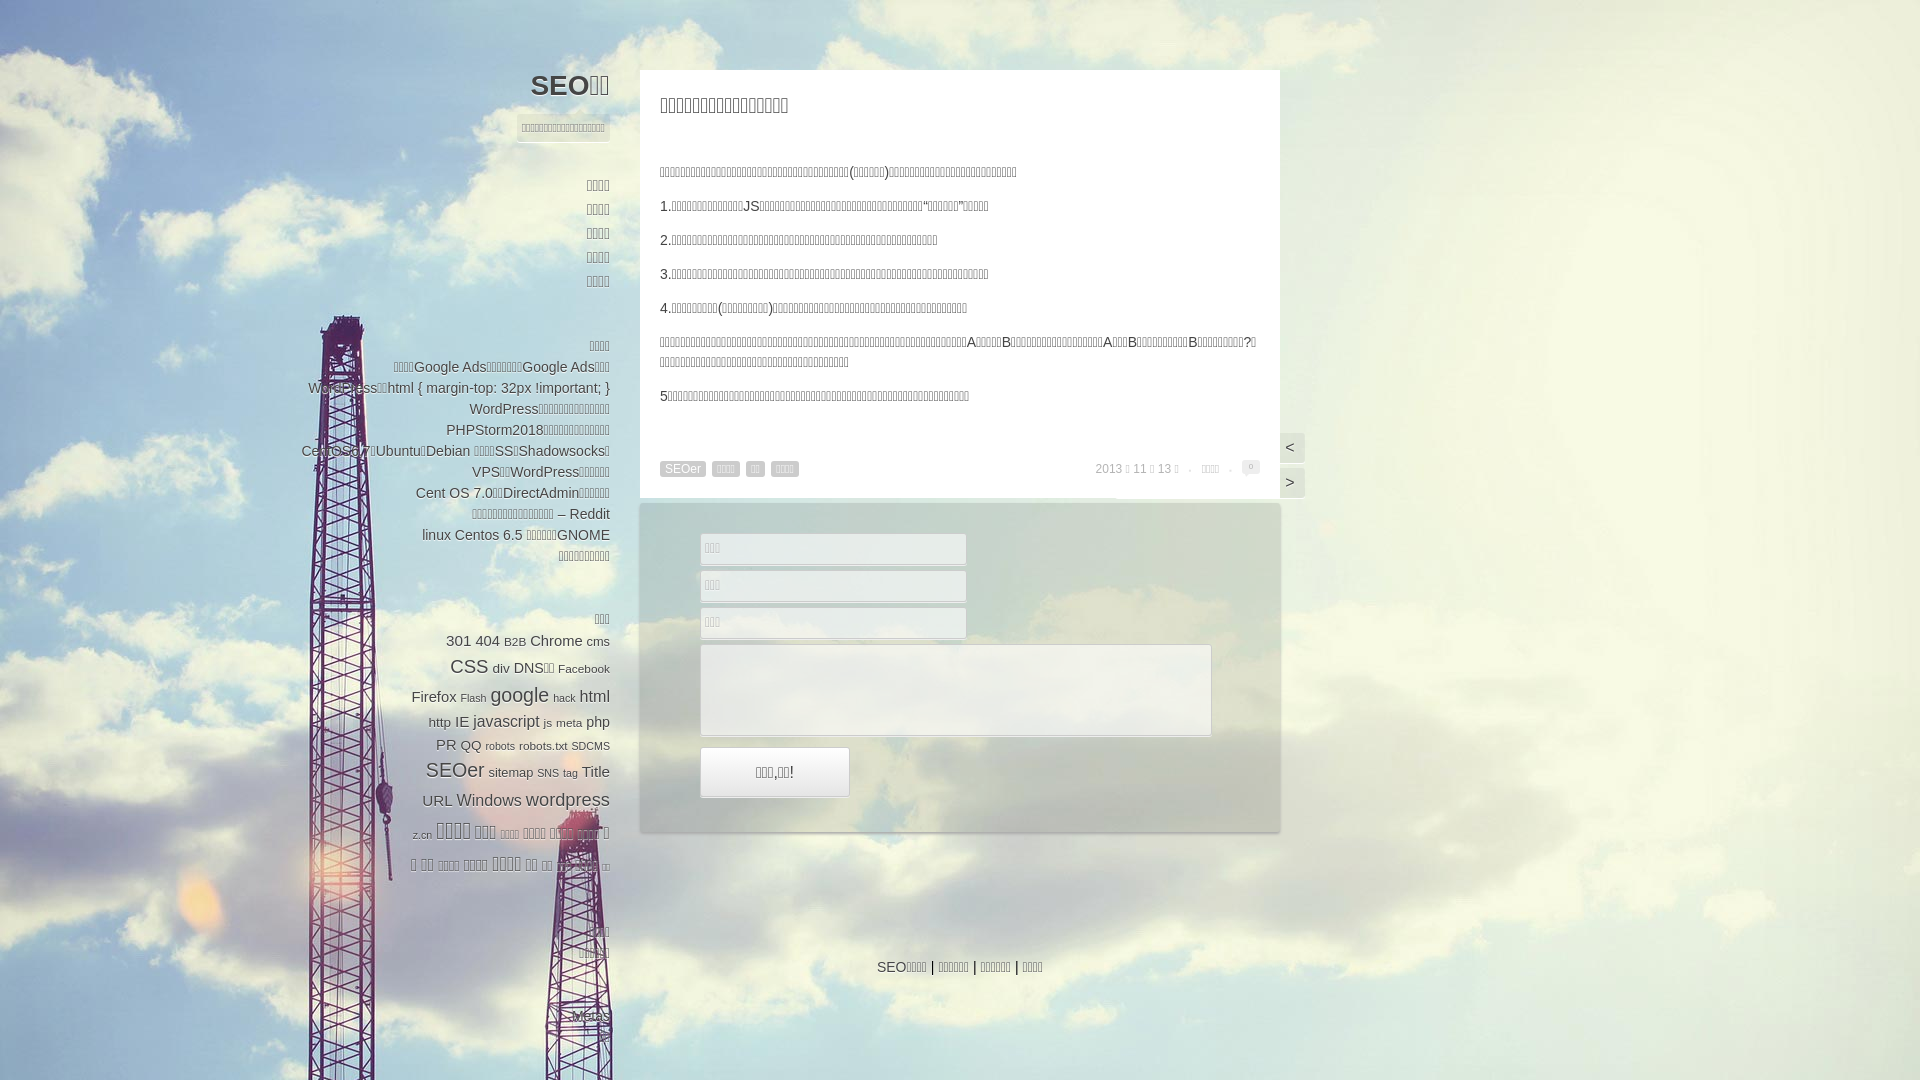 The width and height of the screenshot is (1920, 1080). Describe the element at coordinates (596, 772) in the screenshot. I see `Title` at that location.